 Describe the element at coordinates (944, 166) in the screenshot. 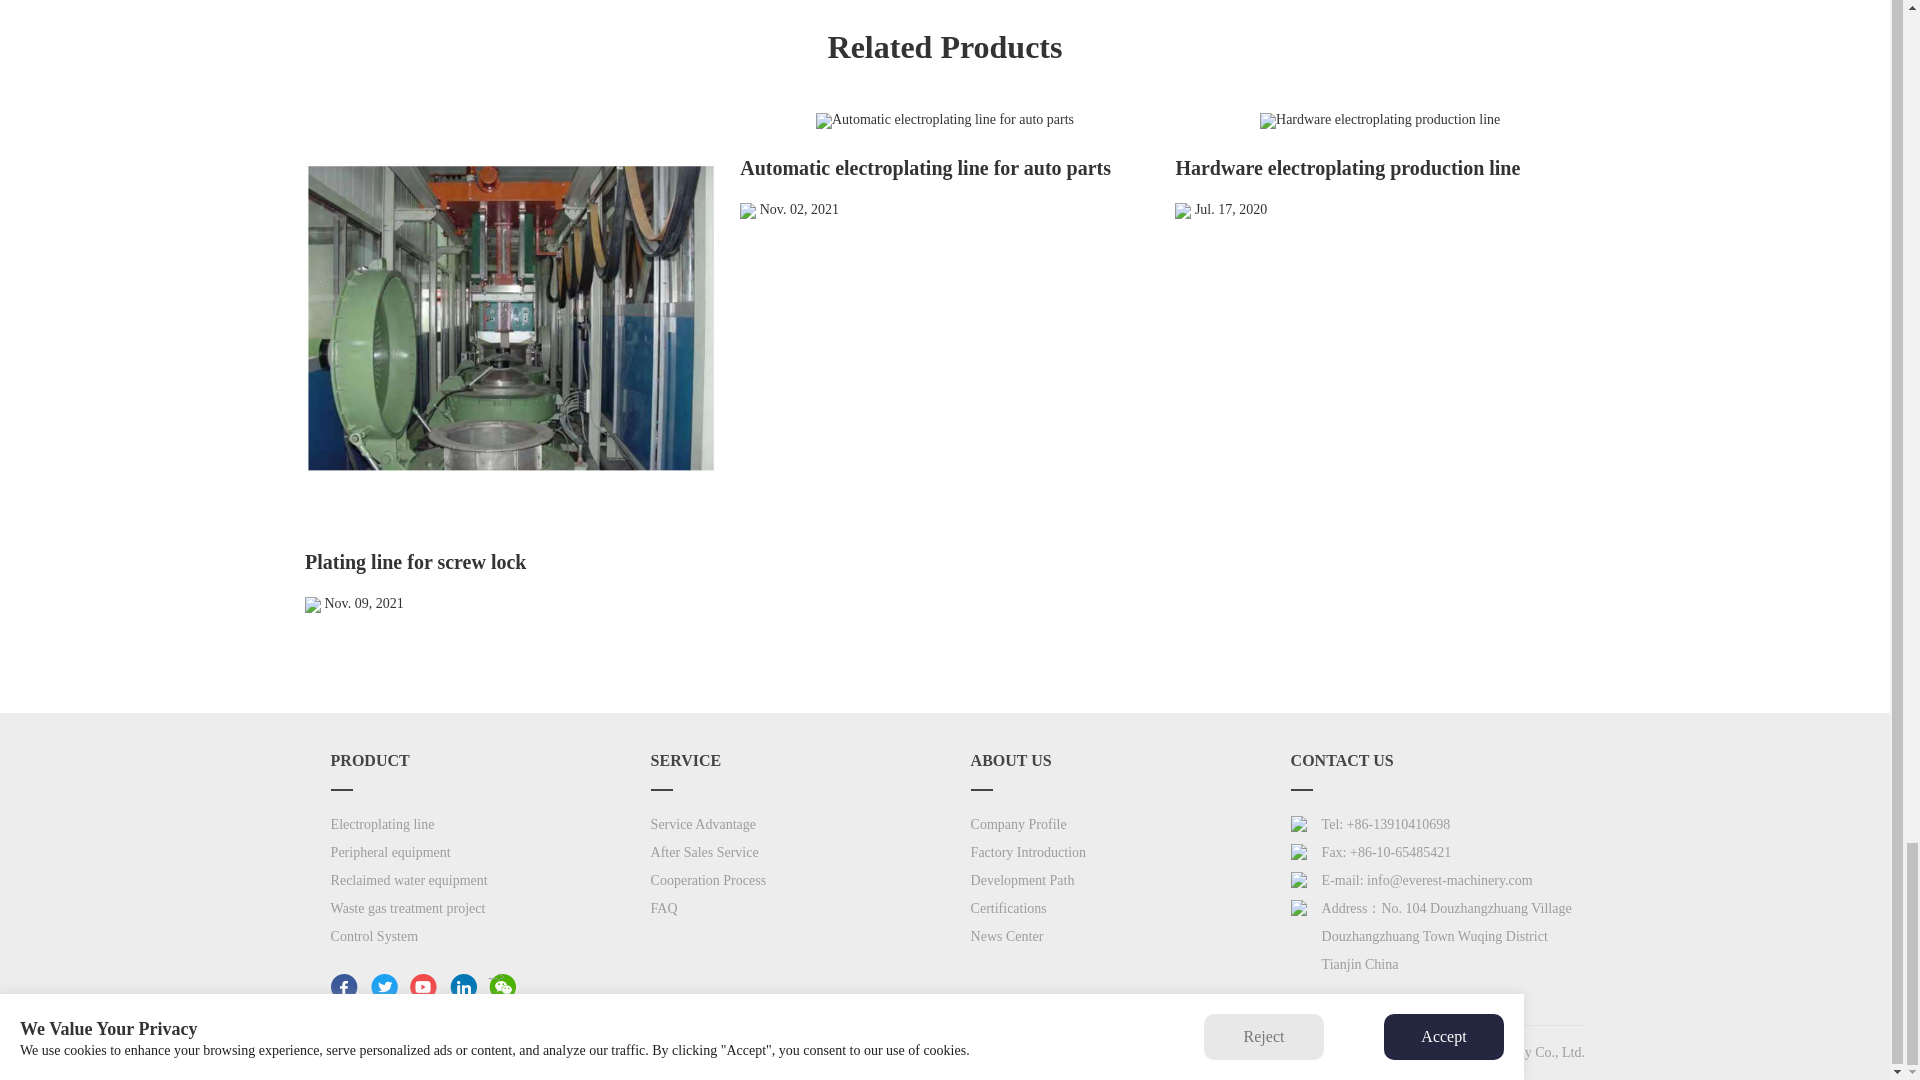

I see `Automatic electroplating line for auto parts` at that location.